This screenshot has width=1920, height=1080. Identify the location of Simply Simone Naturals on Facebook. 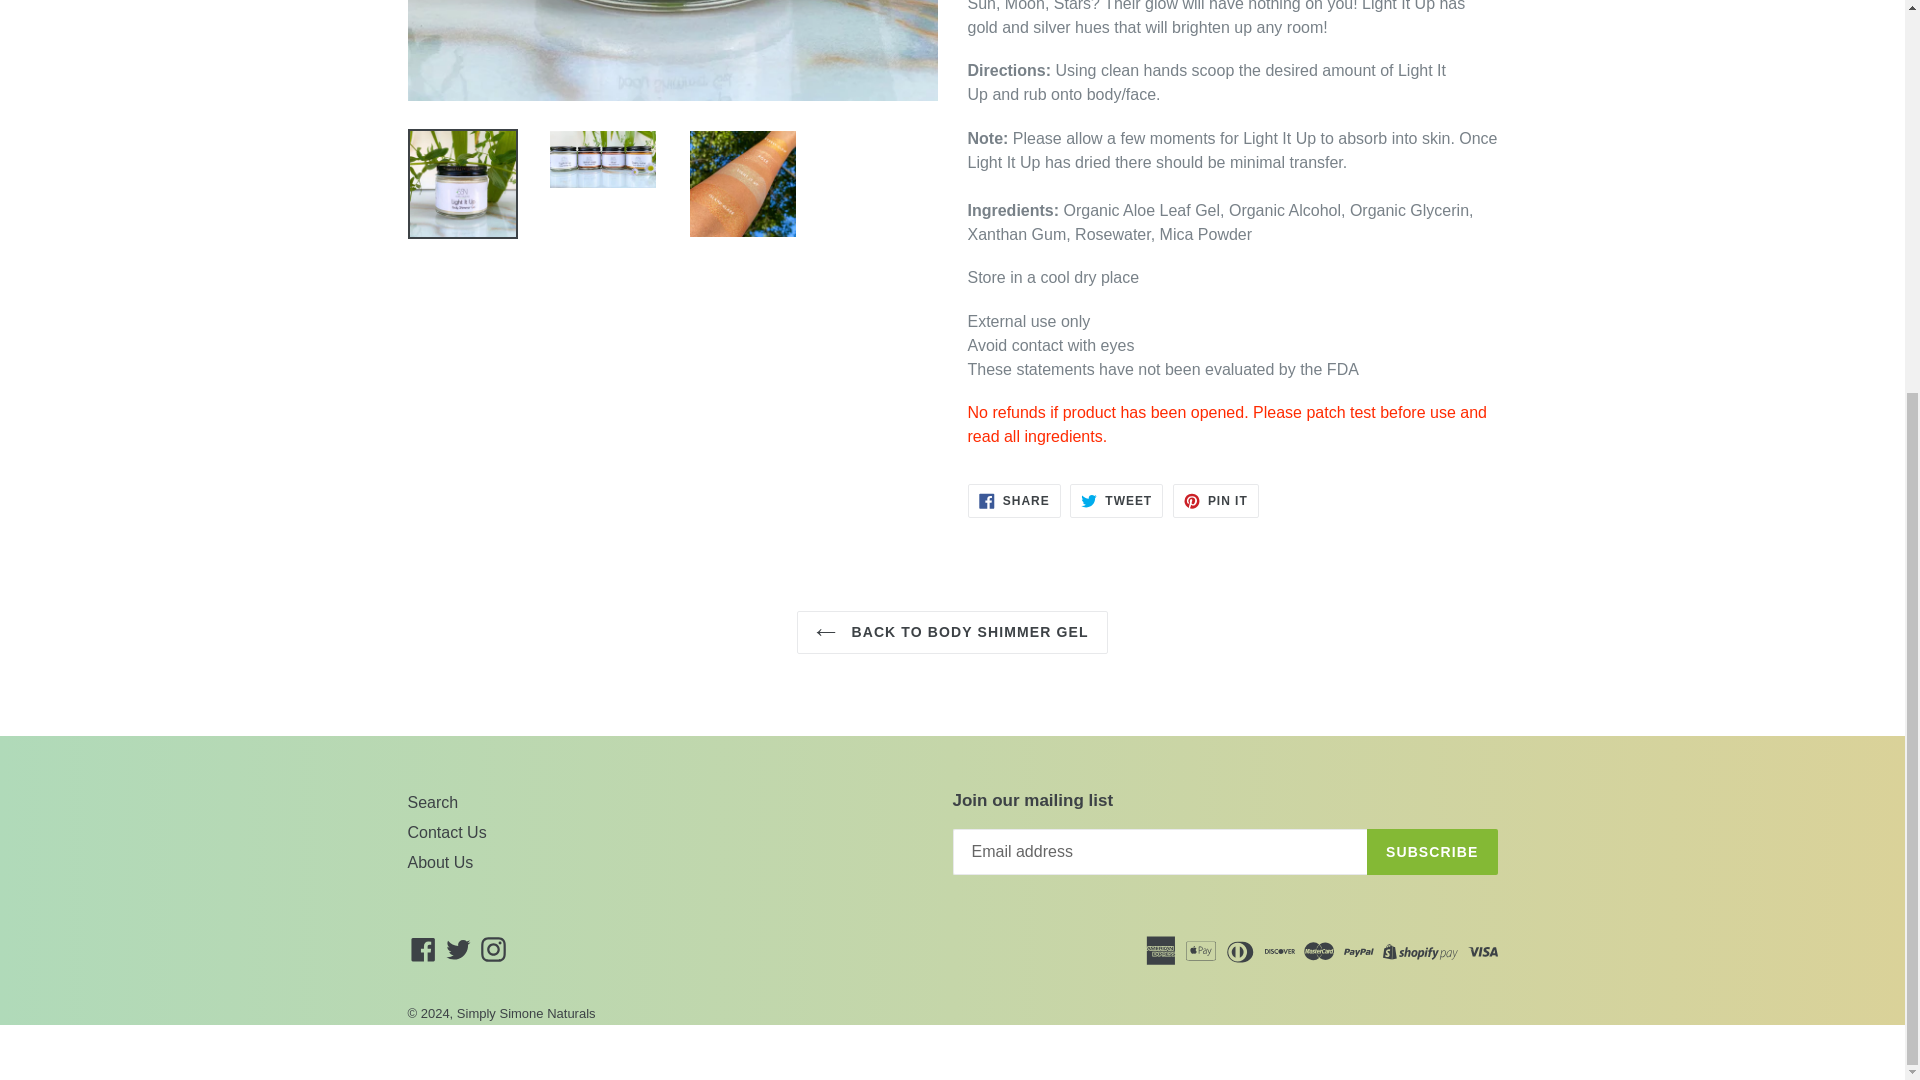
(423, 948).